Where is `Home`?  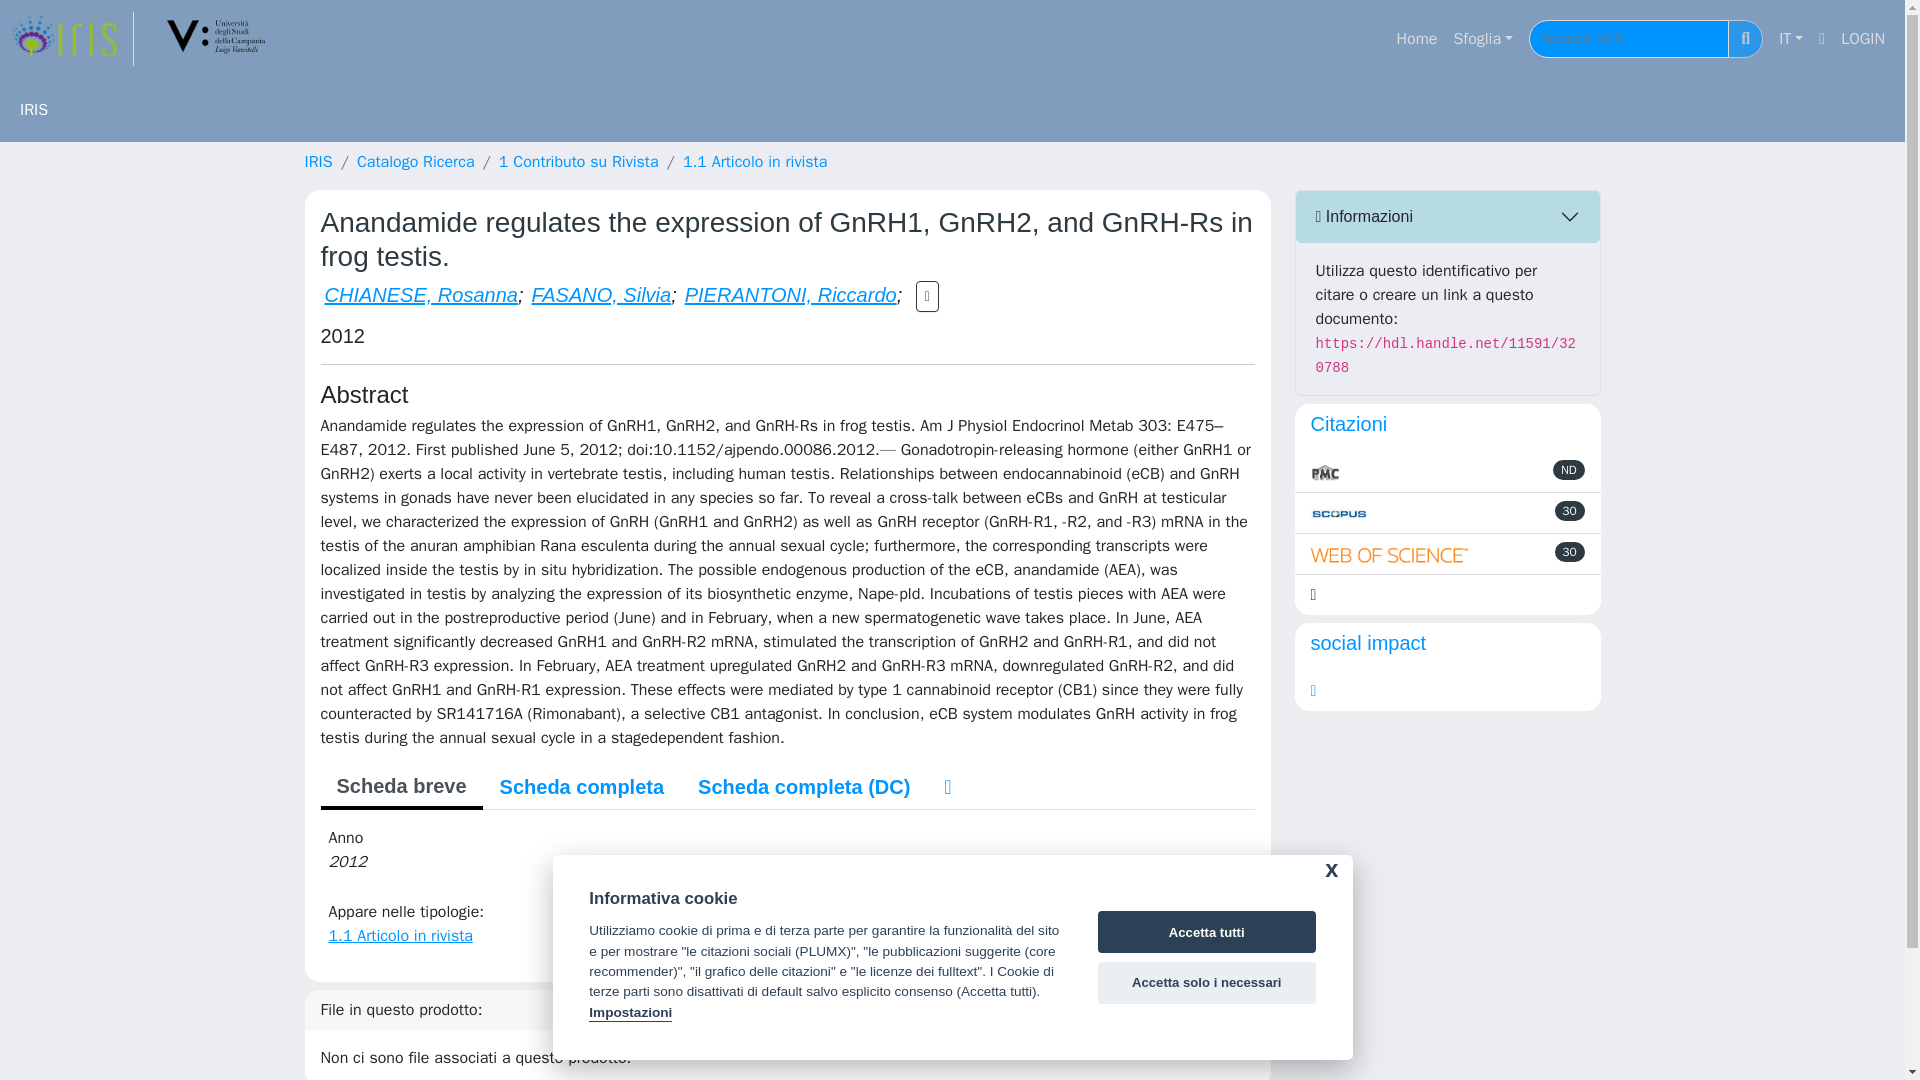 Home is located at coordinates (1416, 39).